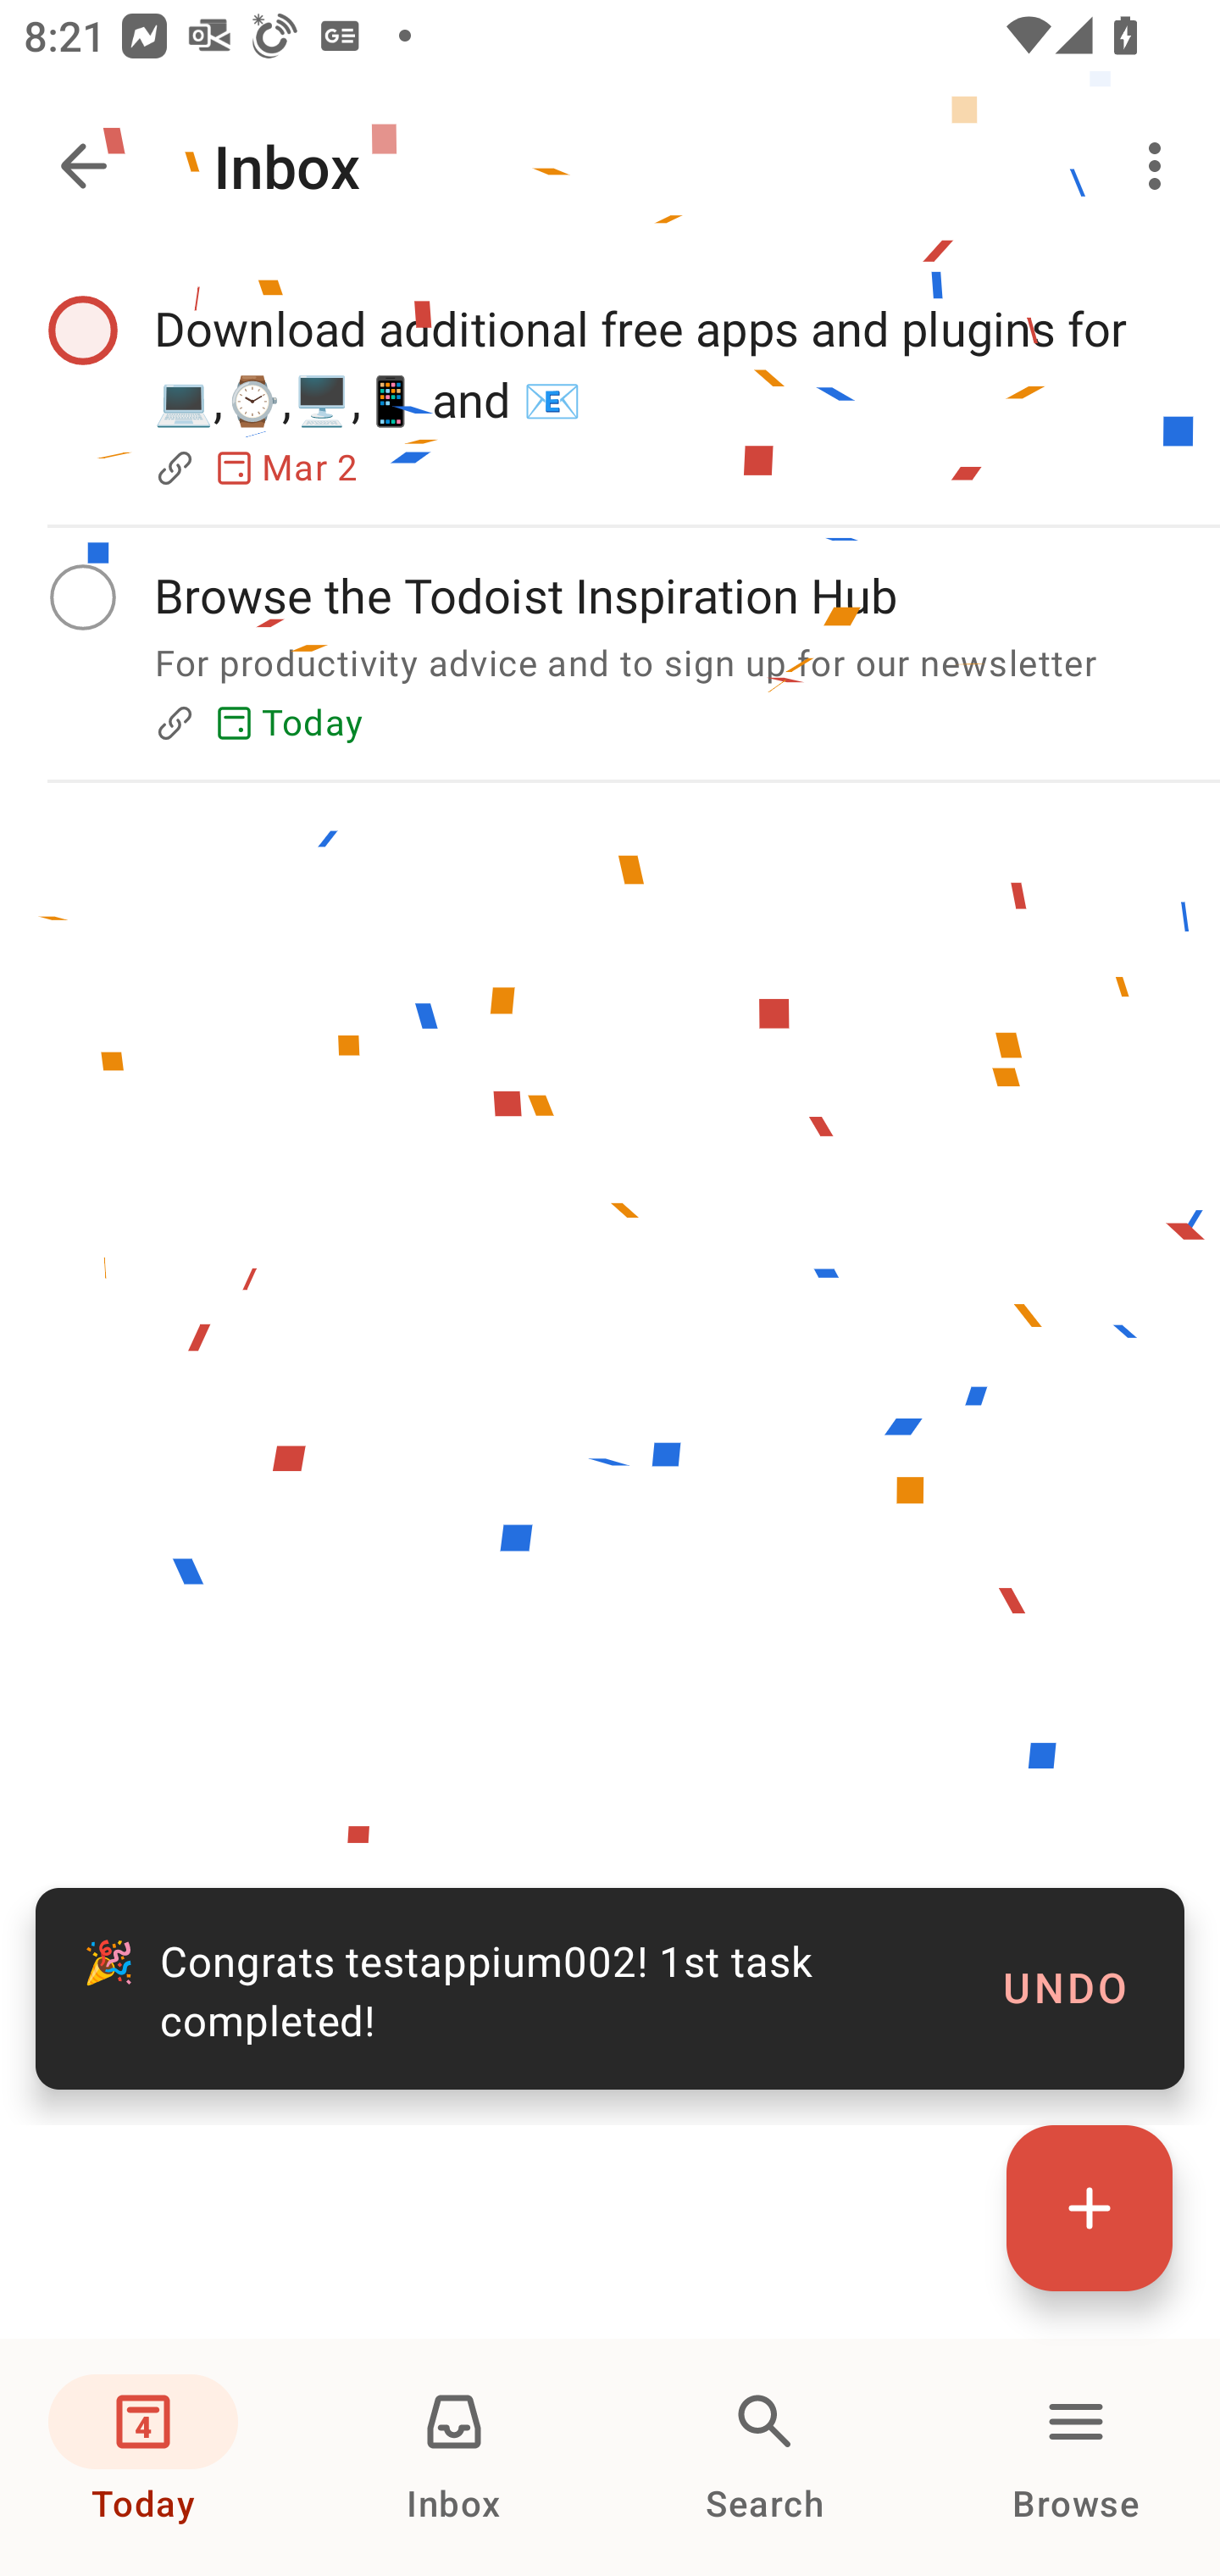  I want to click on More options, so click(1161, 166).